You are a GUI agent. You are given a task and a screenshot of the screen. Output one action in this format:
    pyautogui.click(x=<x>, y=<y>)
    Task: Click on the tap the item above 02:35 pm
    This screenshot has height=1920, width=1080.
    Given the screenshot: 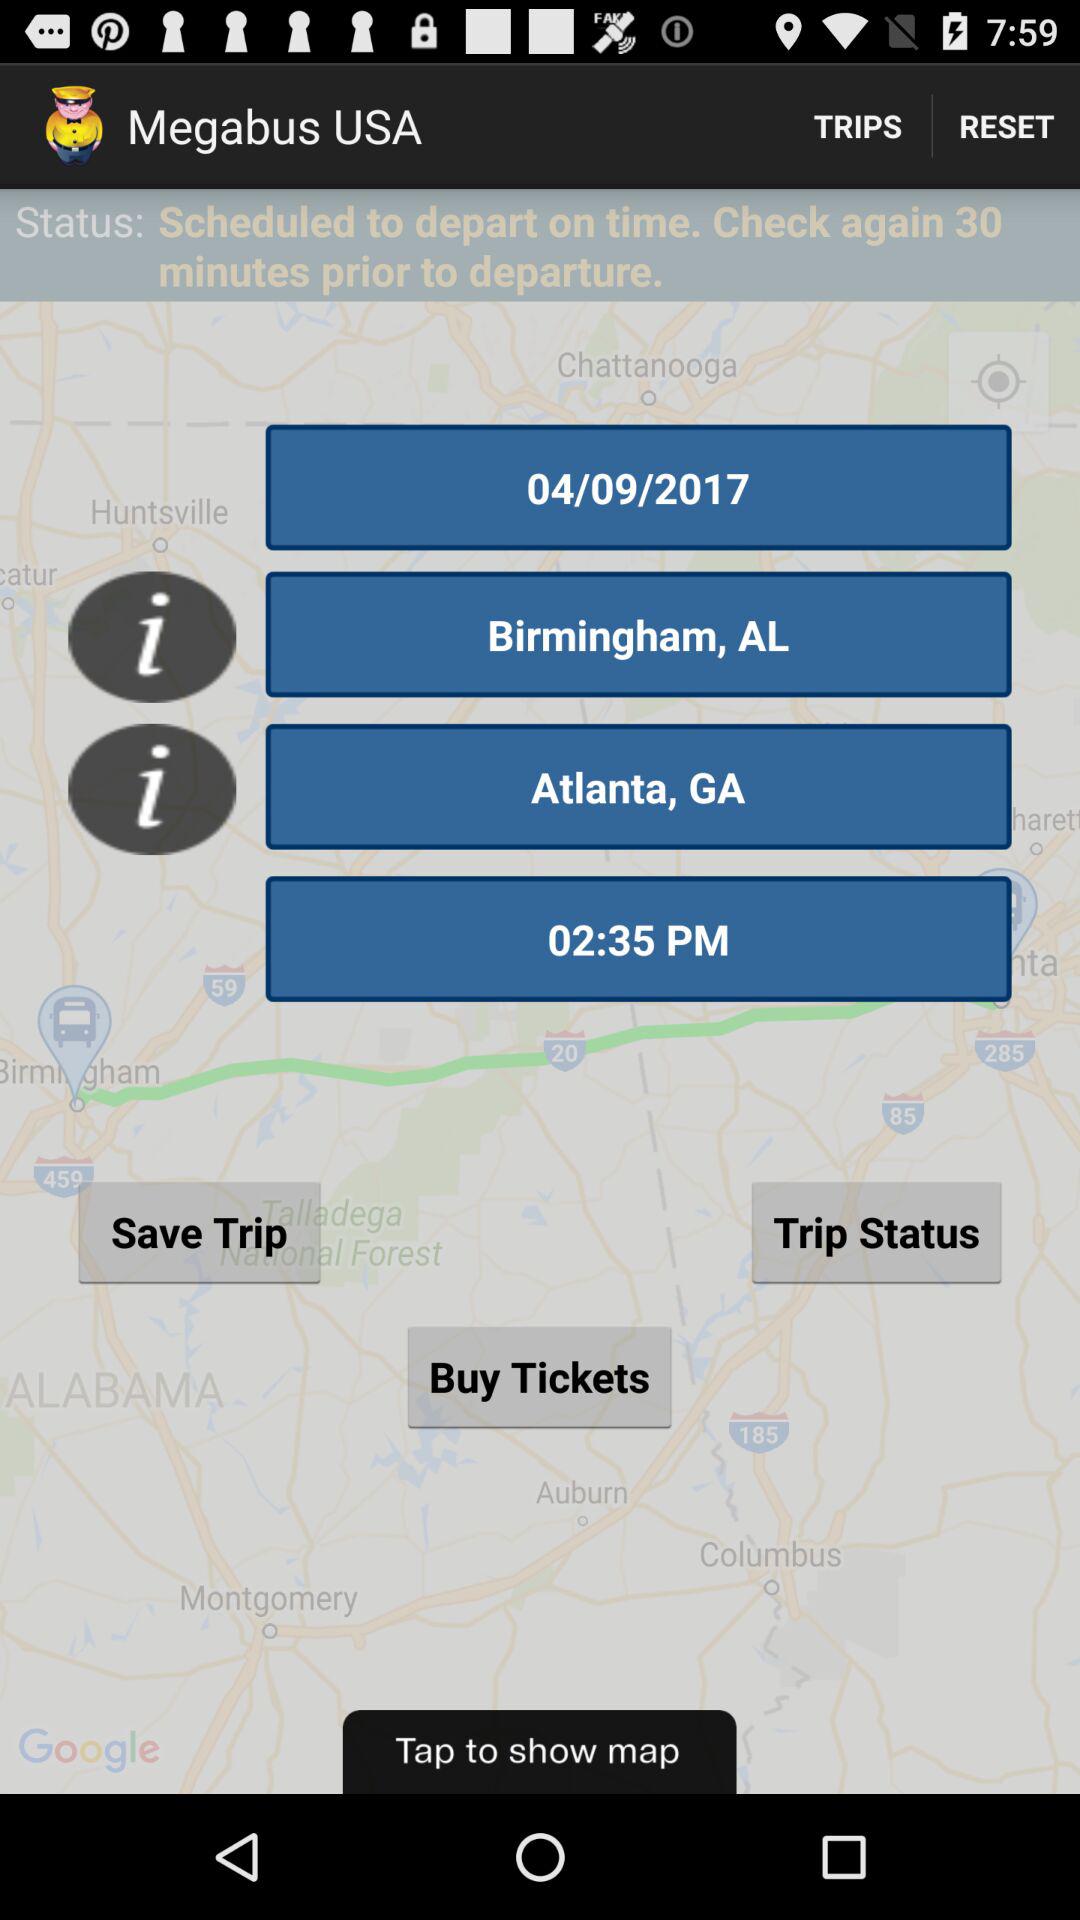 What is the action you would take?
    pyautogui.click(x=638, y=786)
    